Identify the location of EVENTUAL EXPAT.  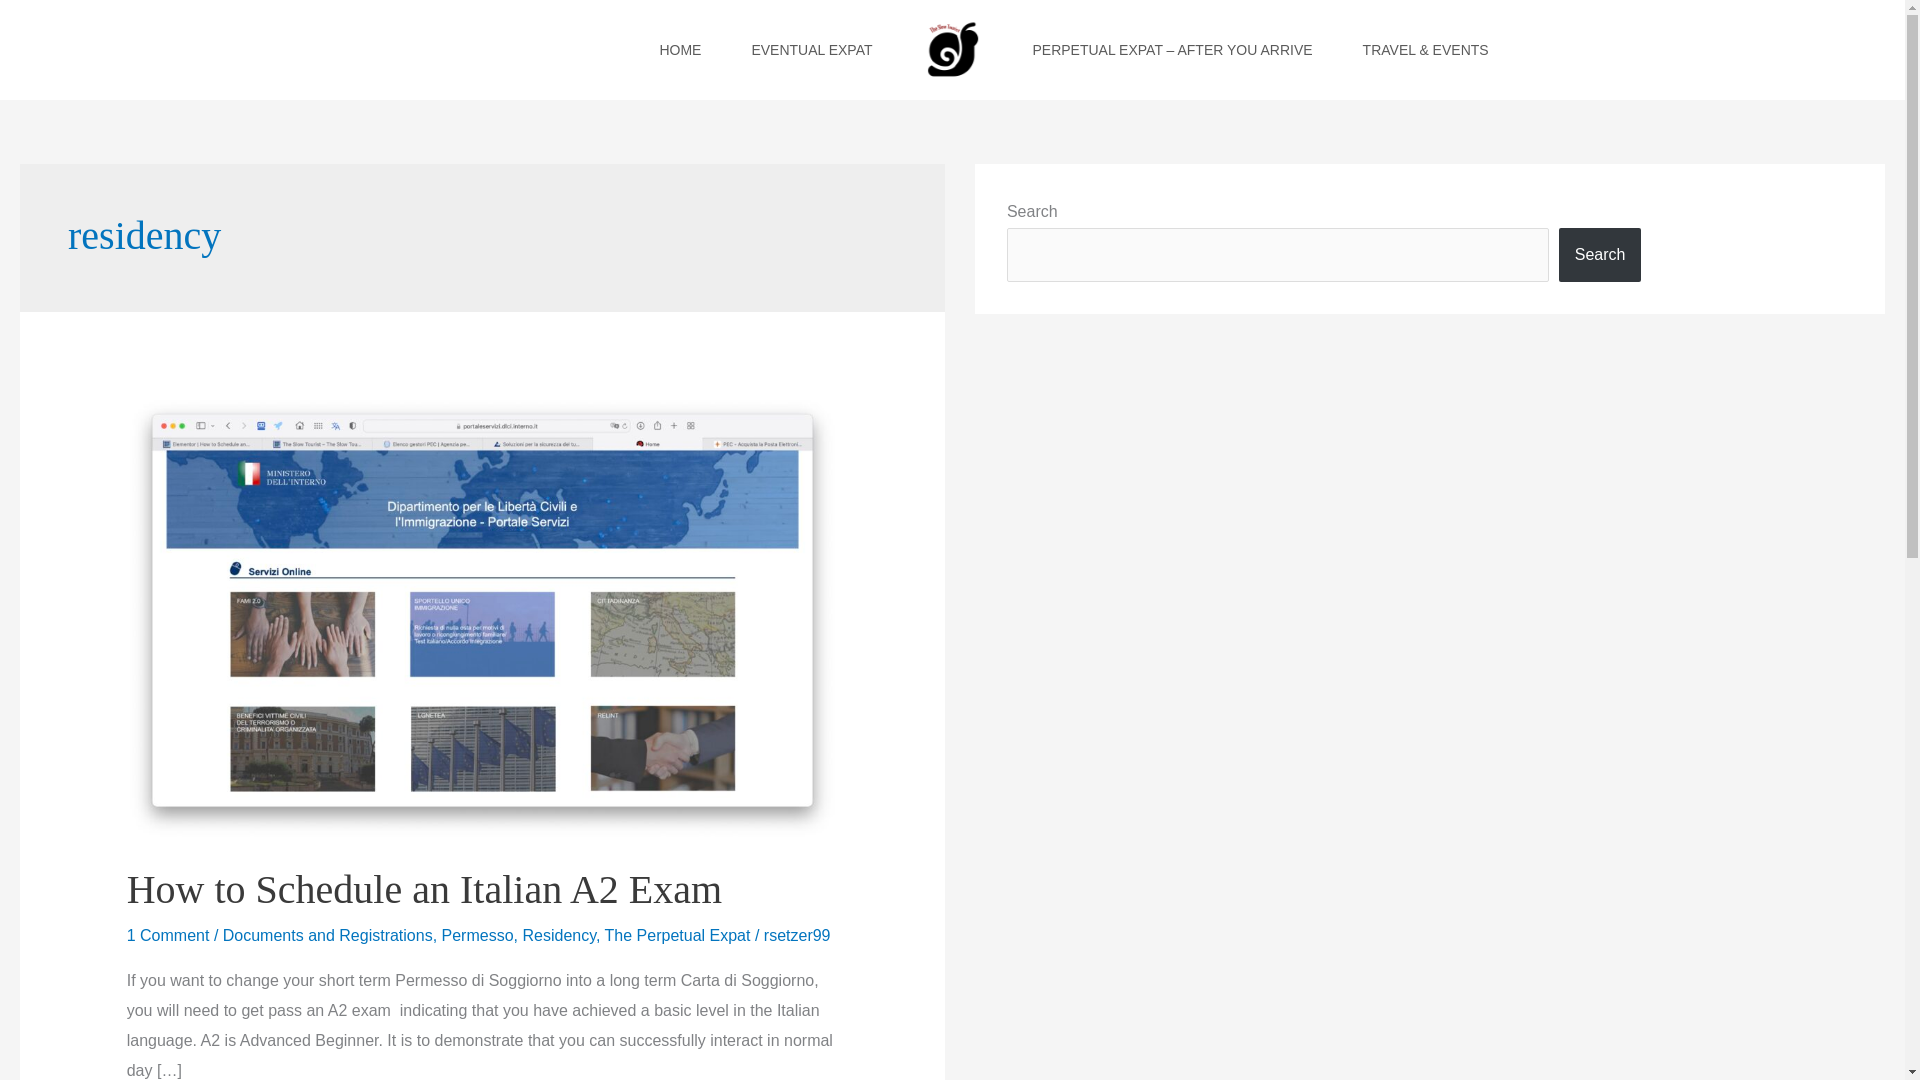
(810, 50).